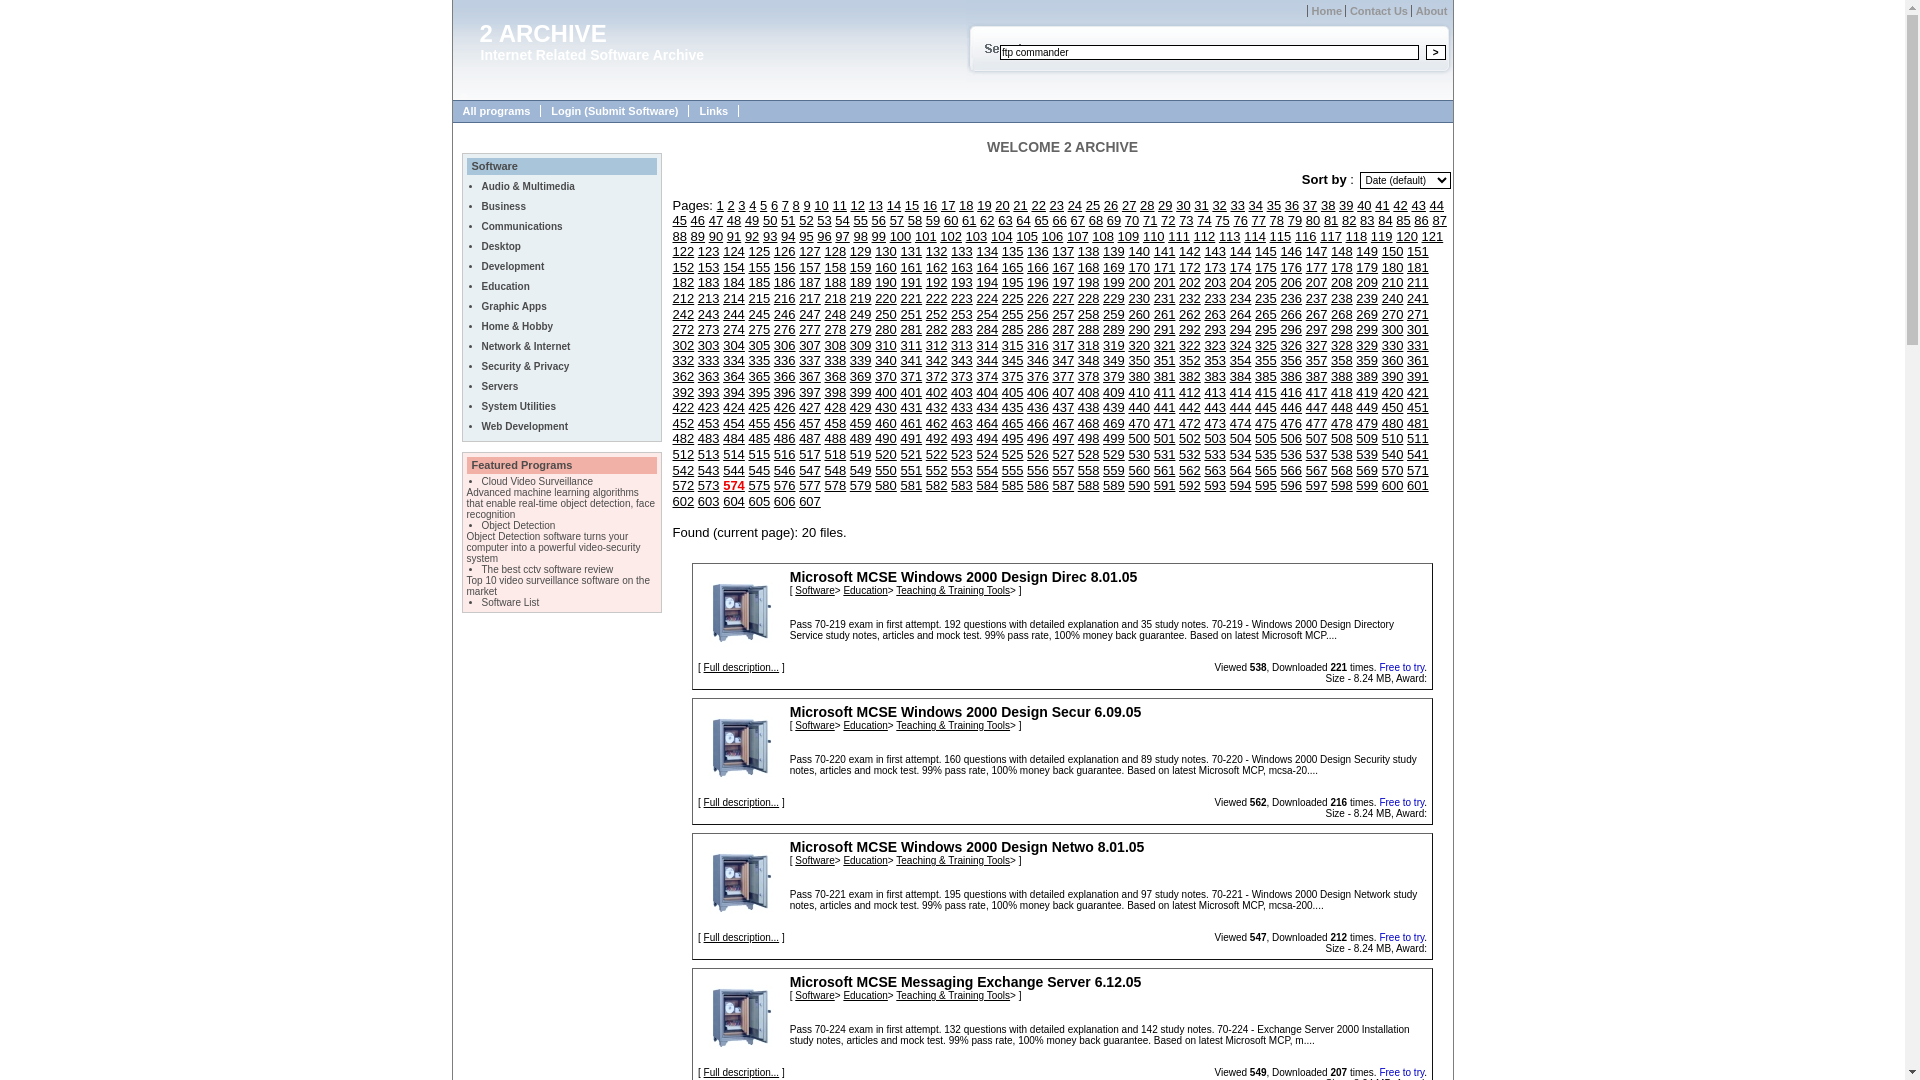 This screenshot has width=1920, height=1080. Describe the element at coordinates (759, 408) in the screenshot. I see `425` at that location.